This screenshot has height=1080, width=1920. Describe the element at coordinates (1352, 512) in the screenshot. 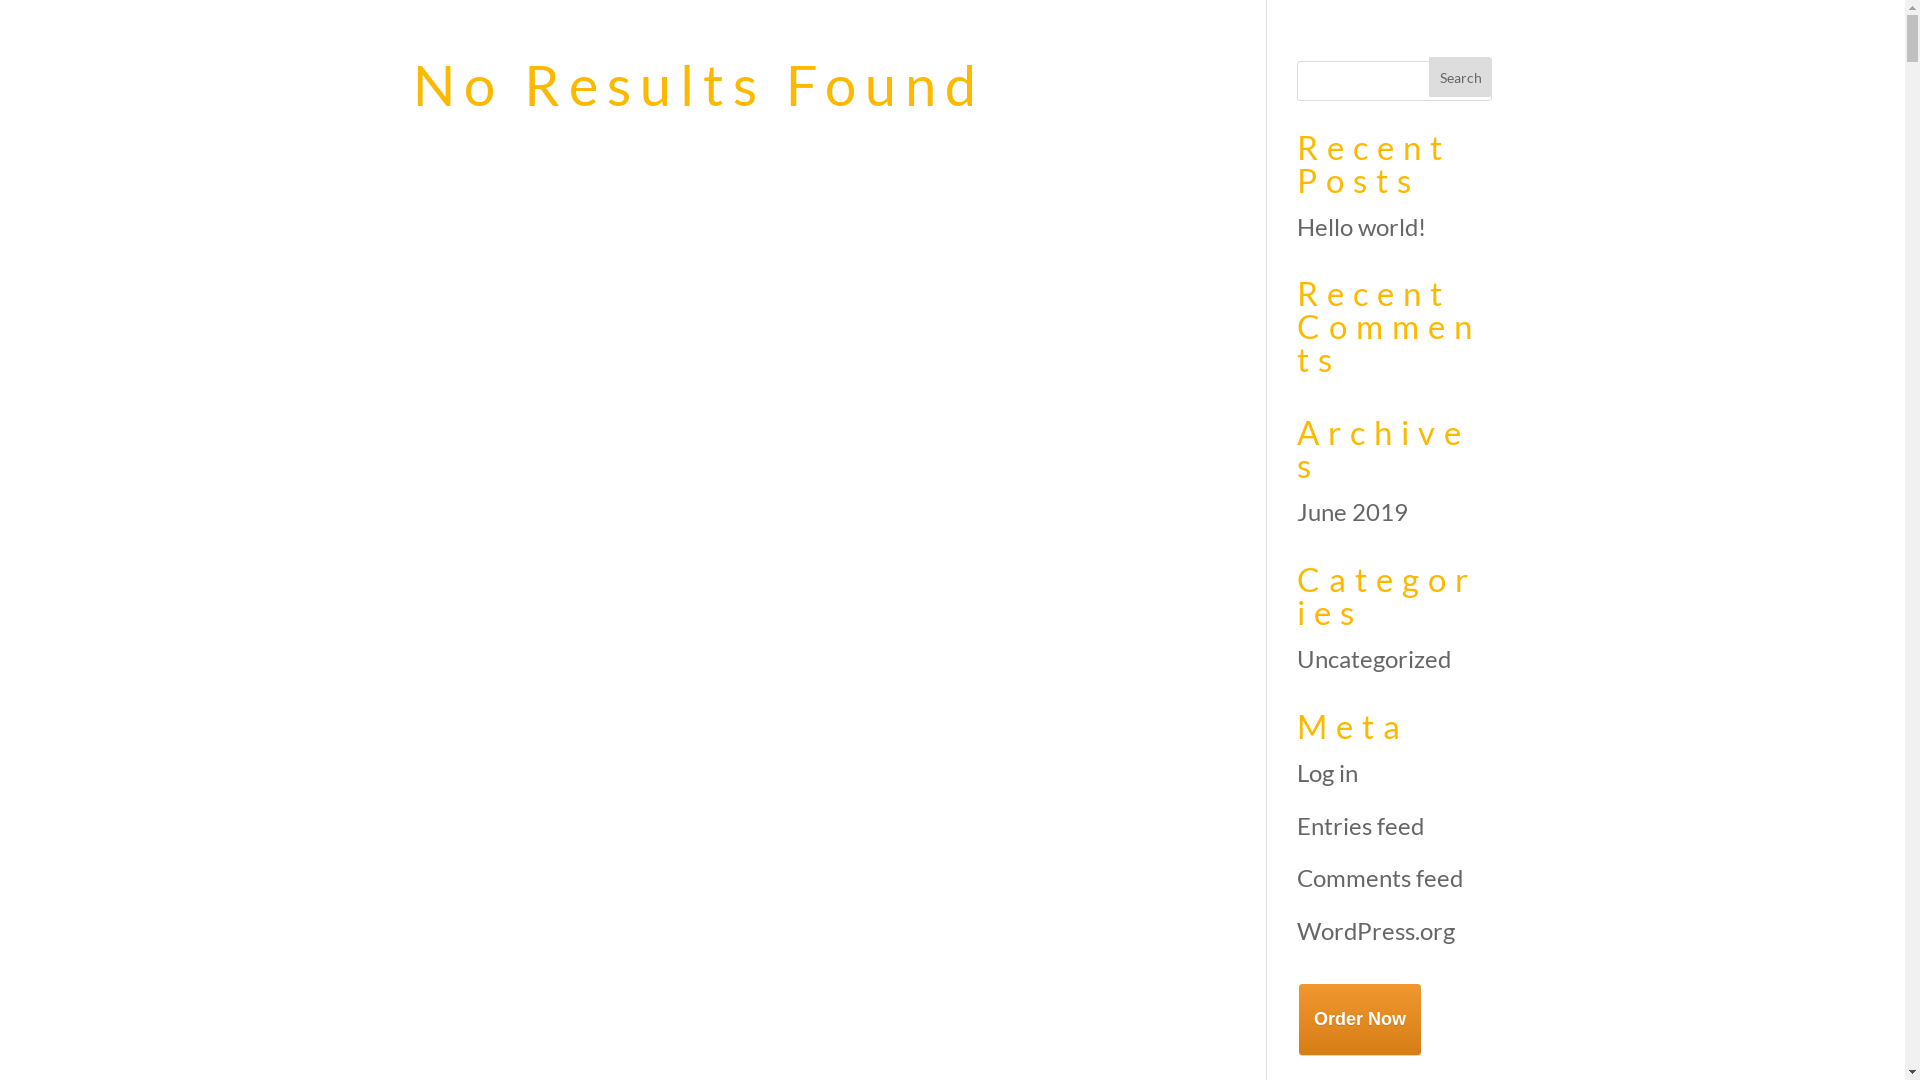

I see `June 2019` at that location.